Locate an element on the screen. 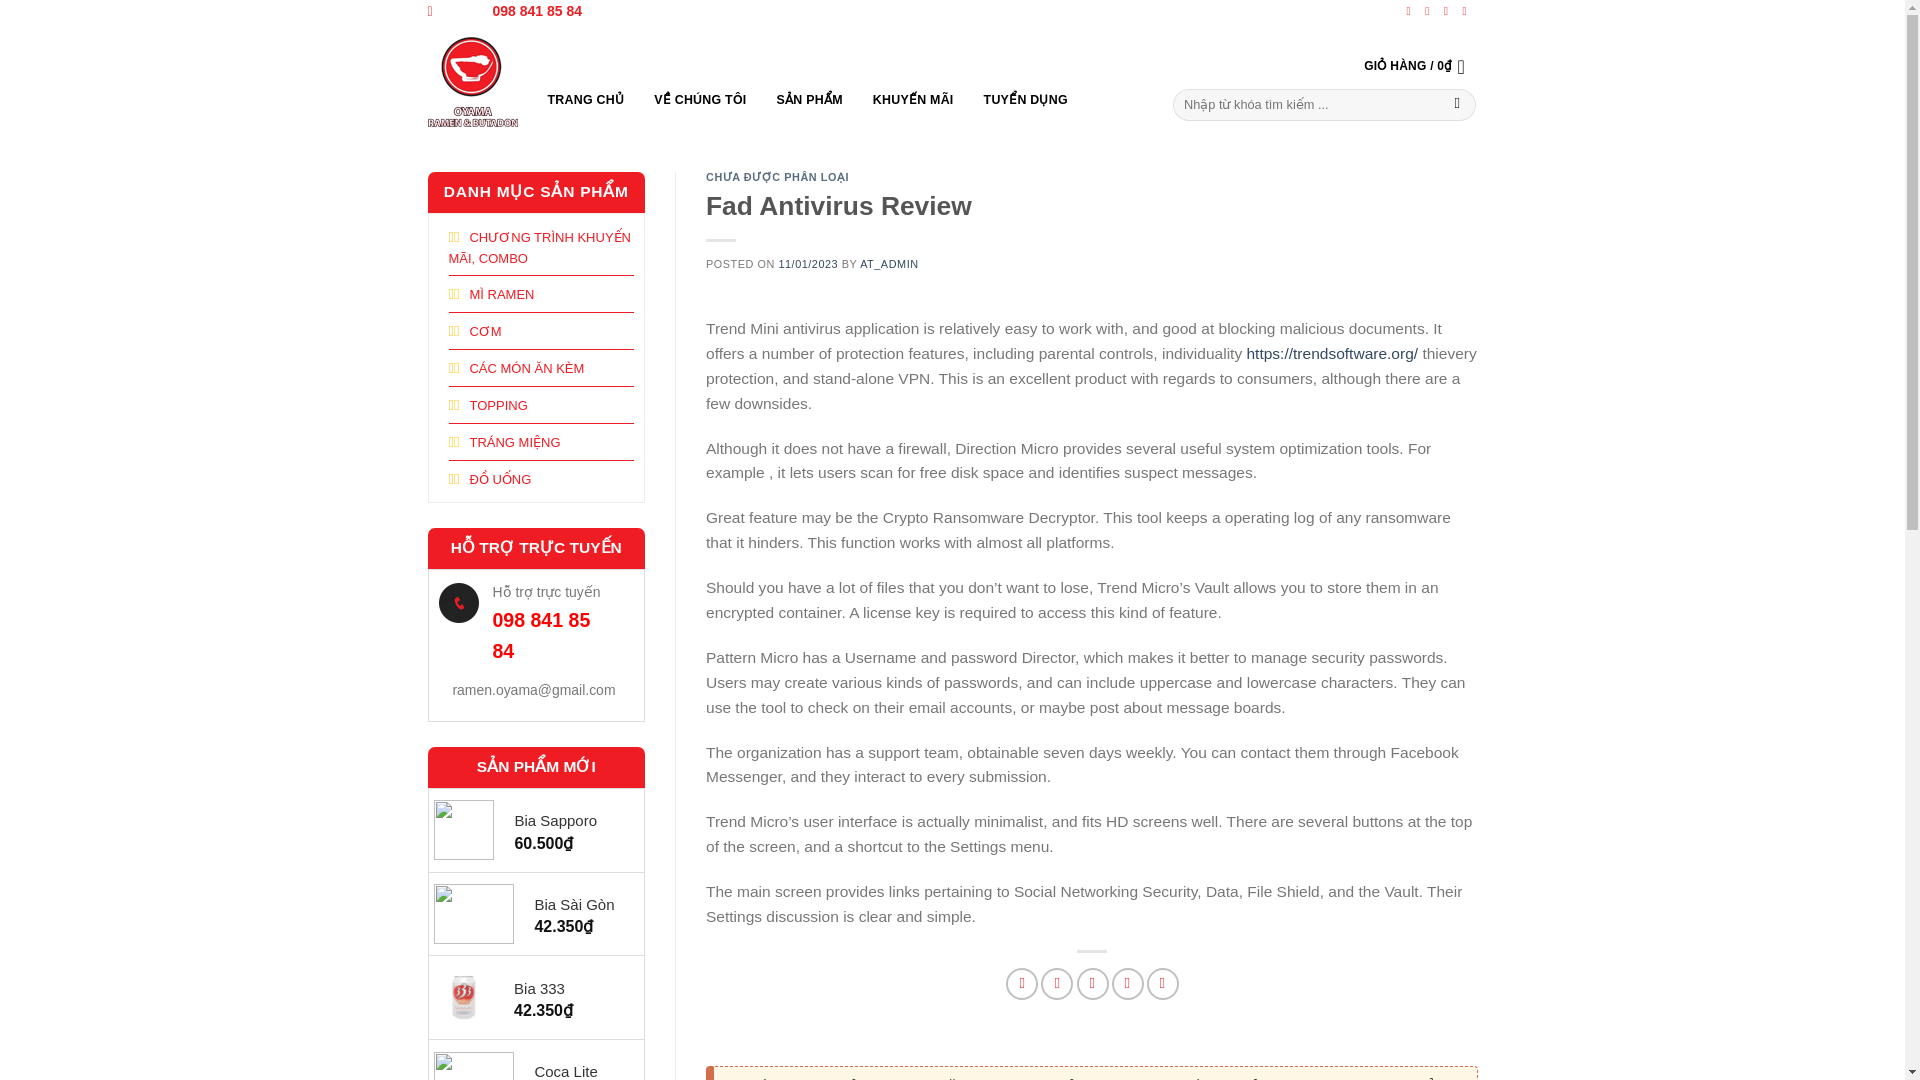 The width and height of the screenshot is (1920, 1080). Share on Facebook is located at coordinates (1022, 984).